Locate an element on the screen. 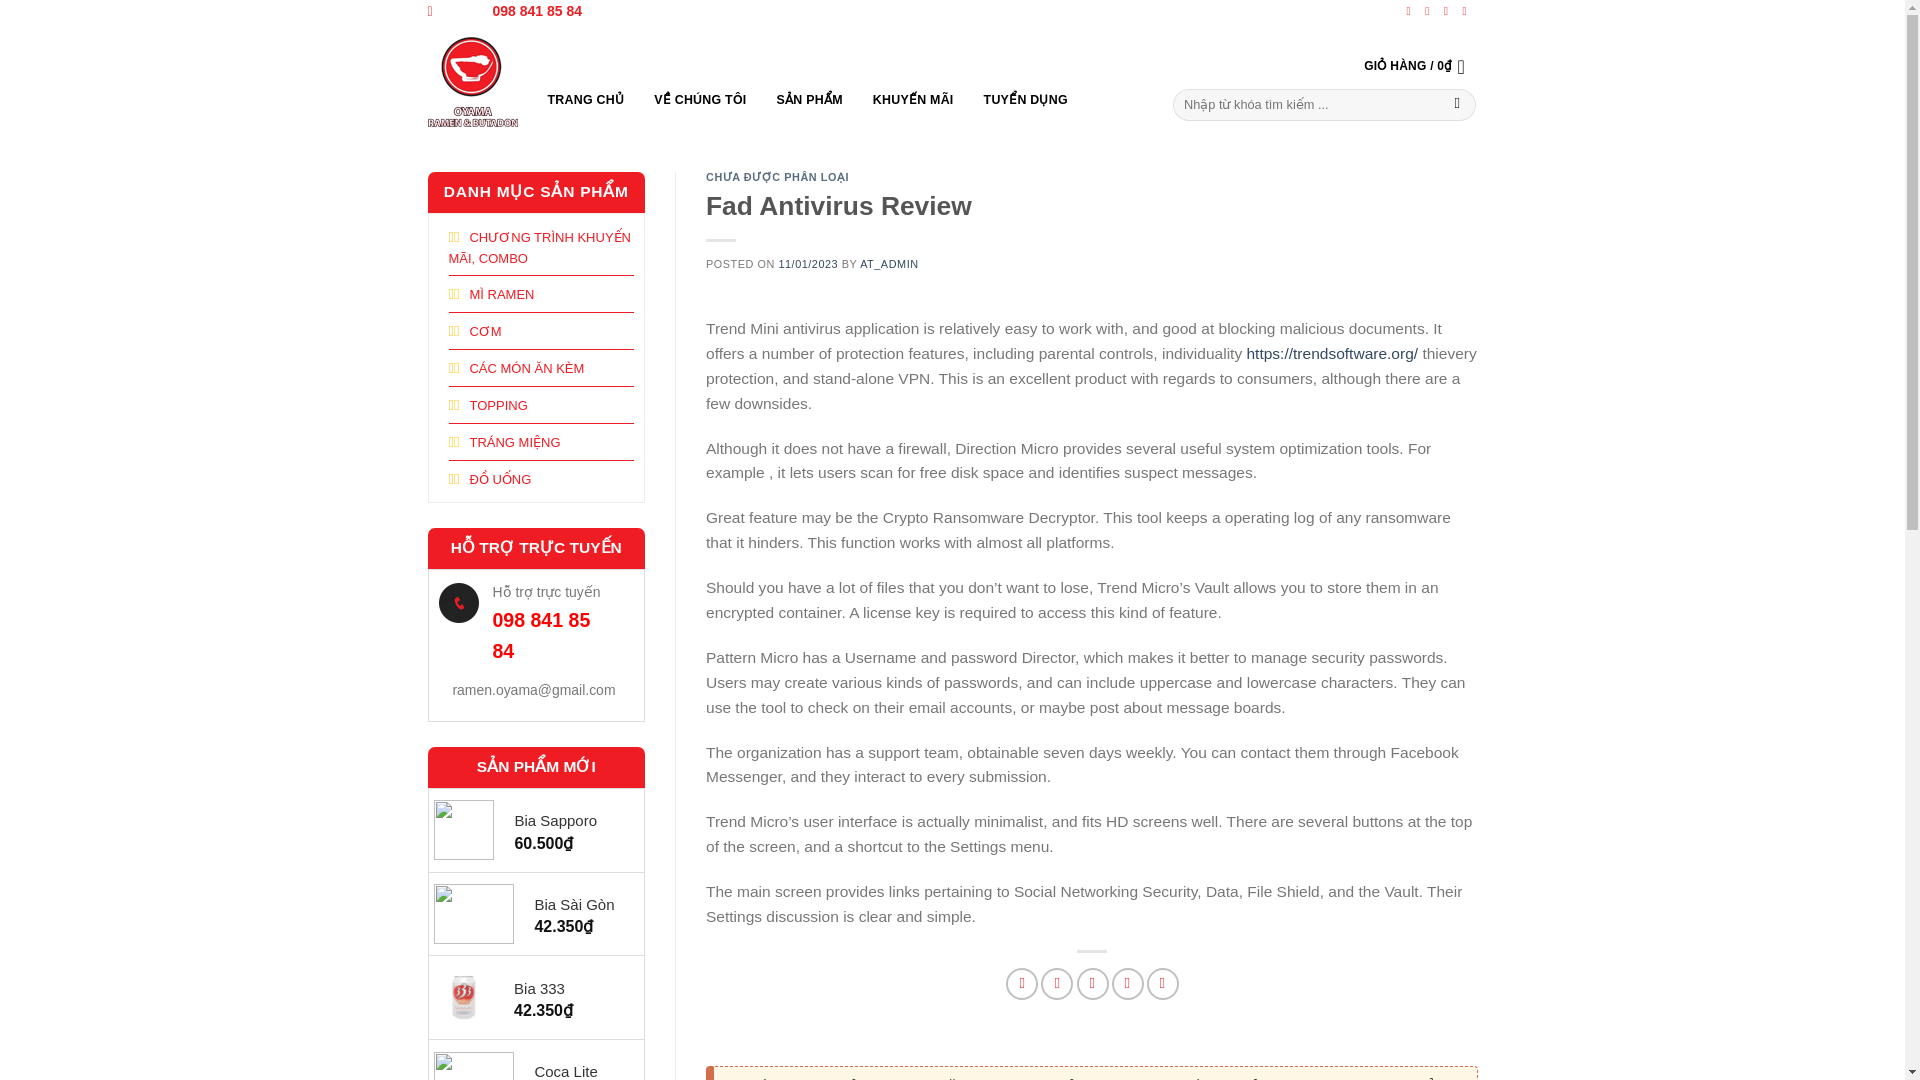 The width and height of the screenshot is (1920, 1080). Share on Facebook is located at coordinates (1022, 984).